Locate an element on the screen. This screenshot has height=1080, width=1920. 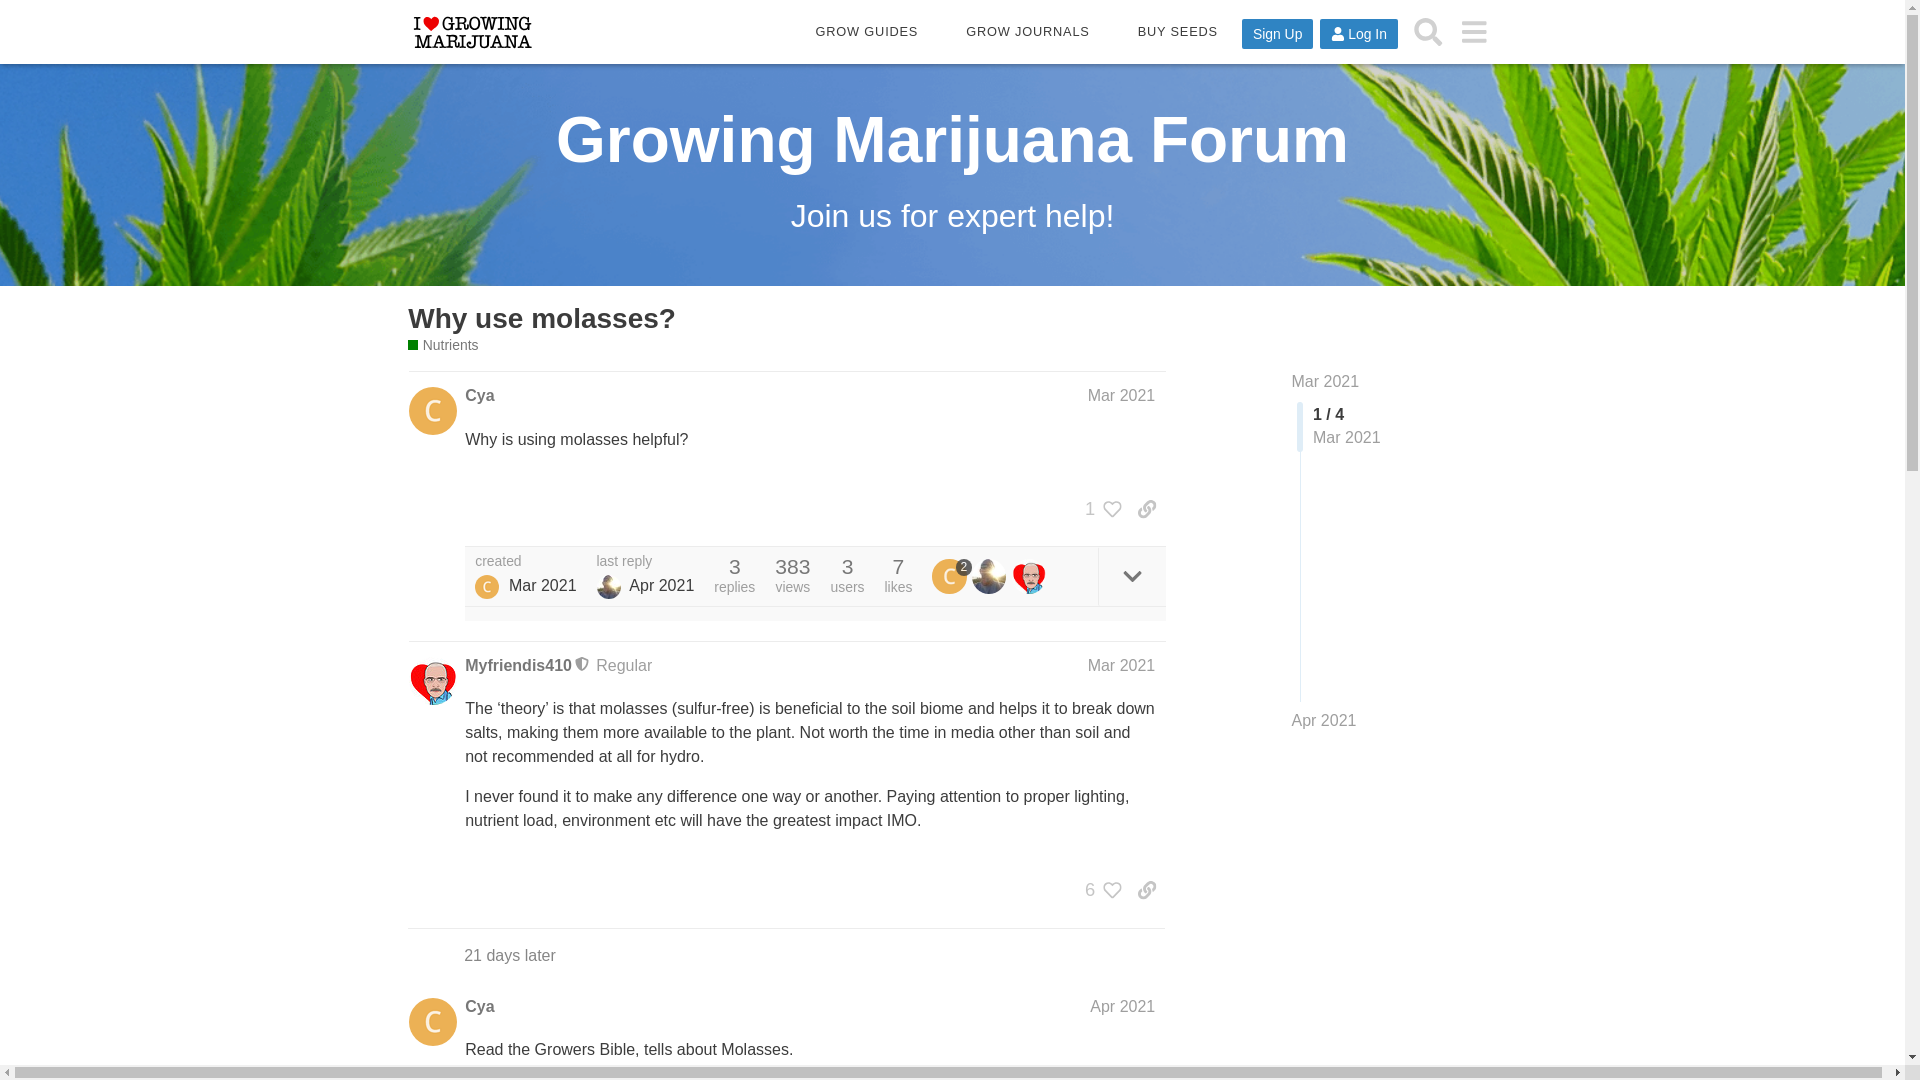
BUY SEEDS is located at coordinates (1178, 32).